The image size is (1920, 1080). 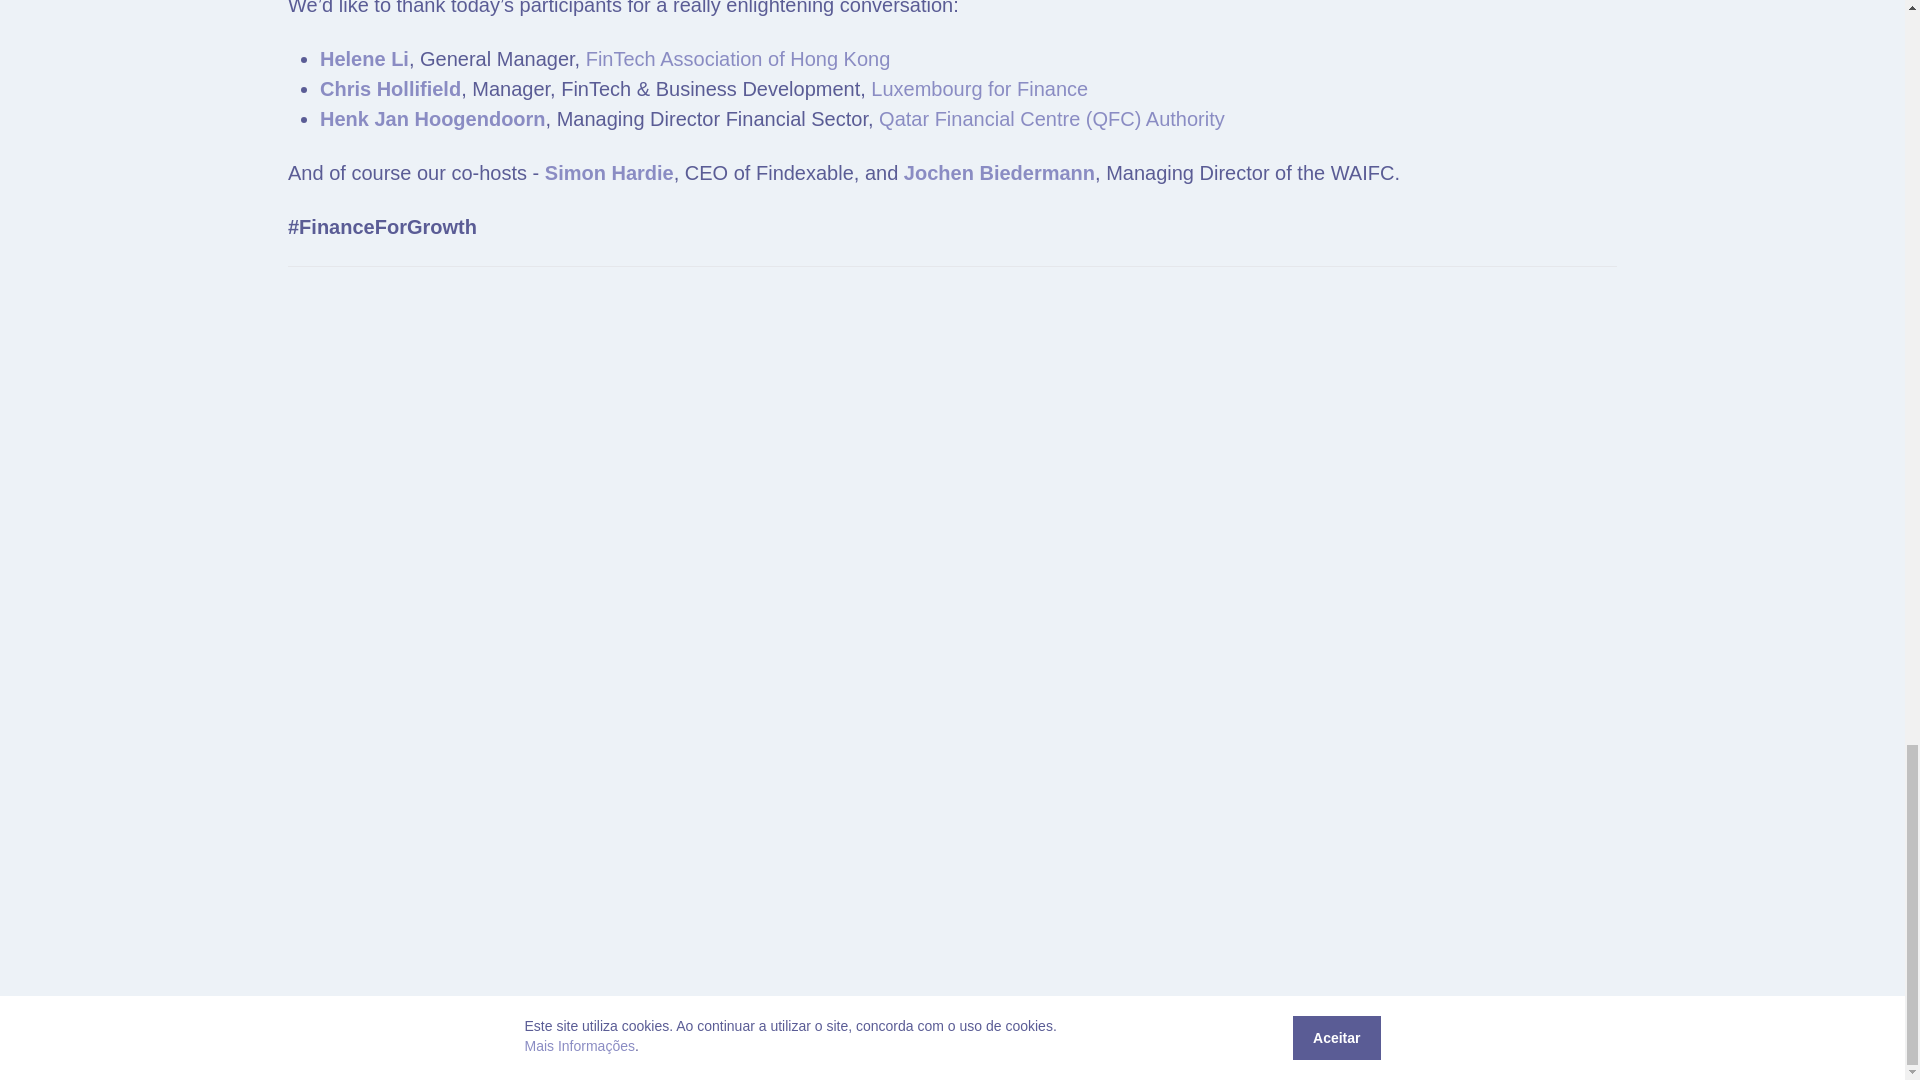 What do you see at coordinates (738, 58) in the screenshot?
I see `FinTech Association of Hong Kong` at bounding box center [738, 58].